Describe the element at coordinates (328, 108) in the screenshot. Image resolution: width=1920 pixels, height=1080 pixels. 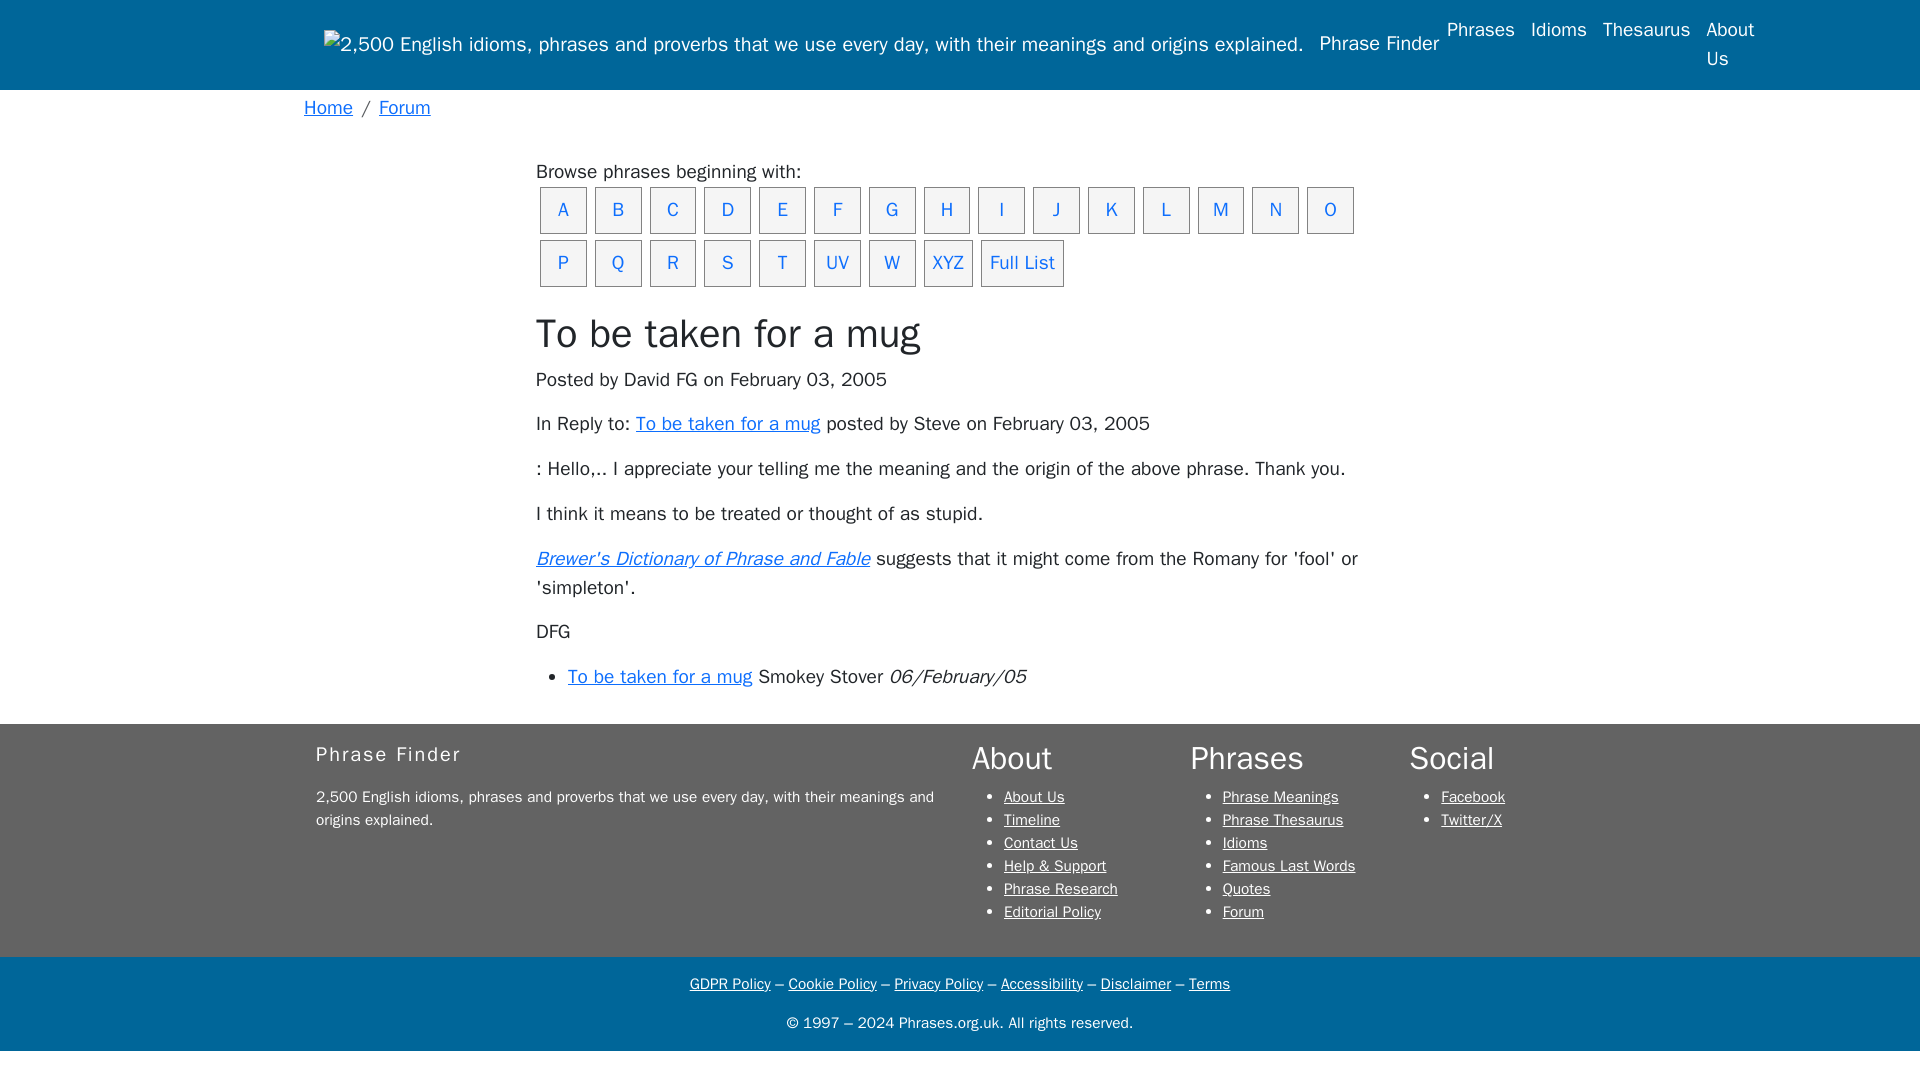
I see `Home` at that location.